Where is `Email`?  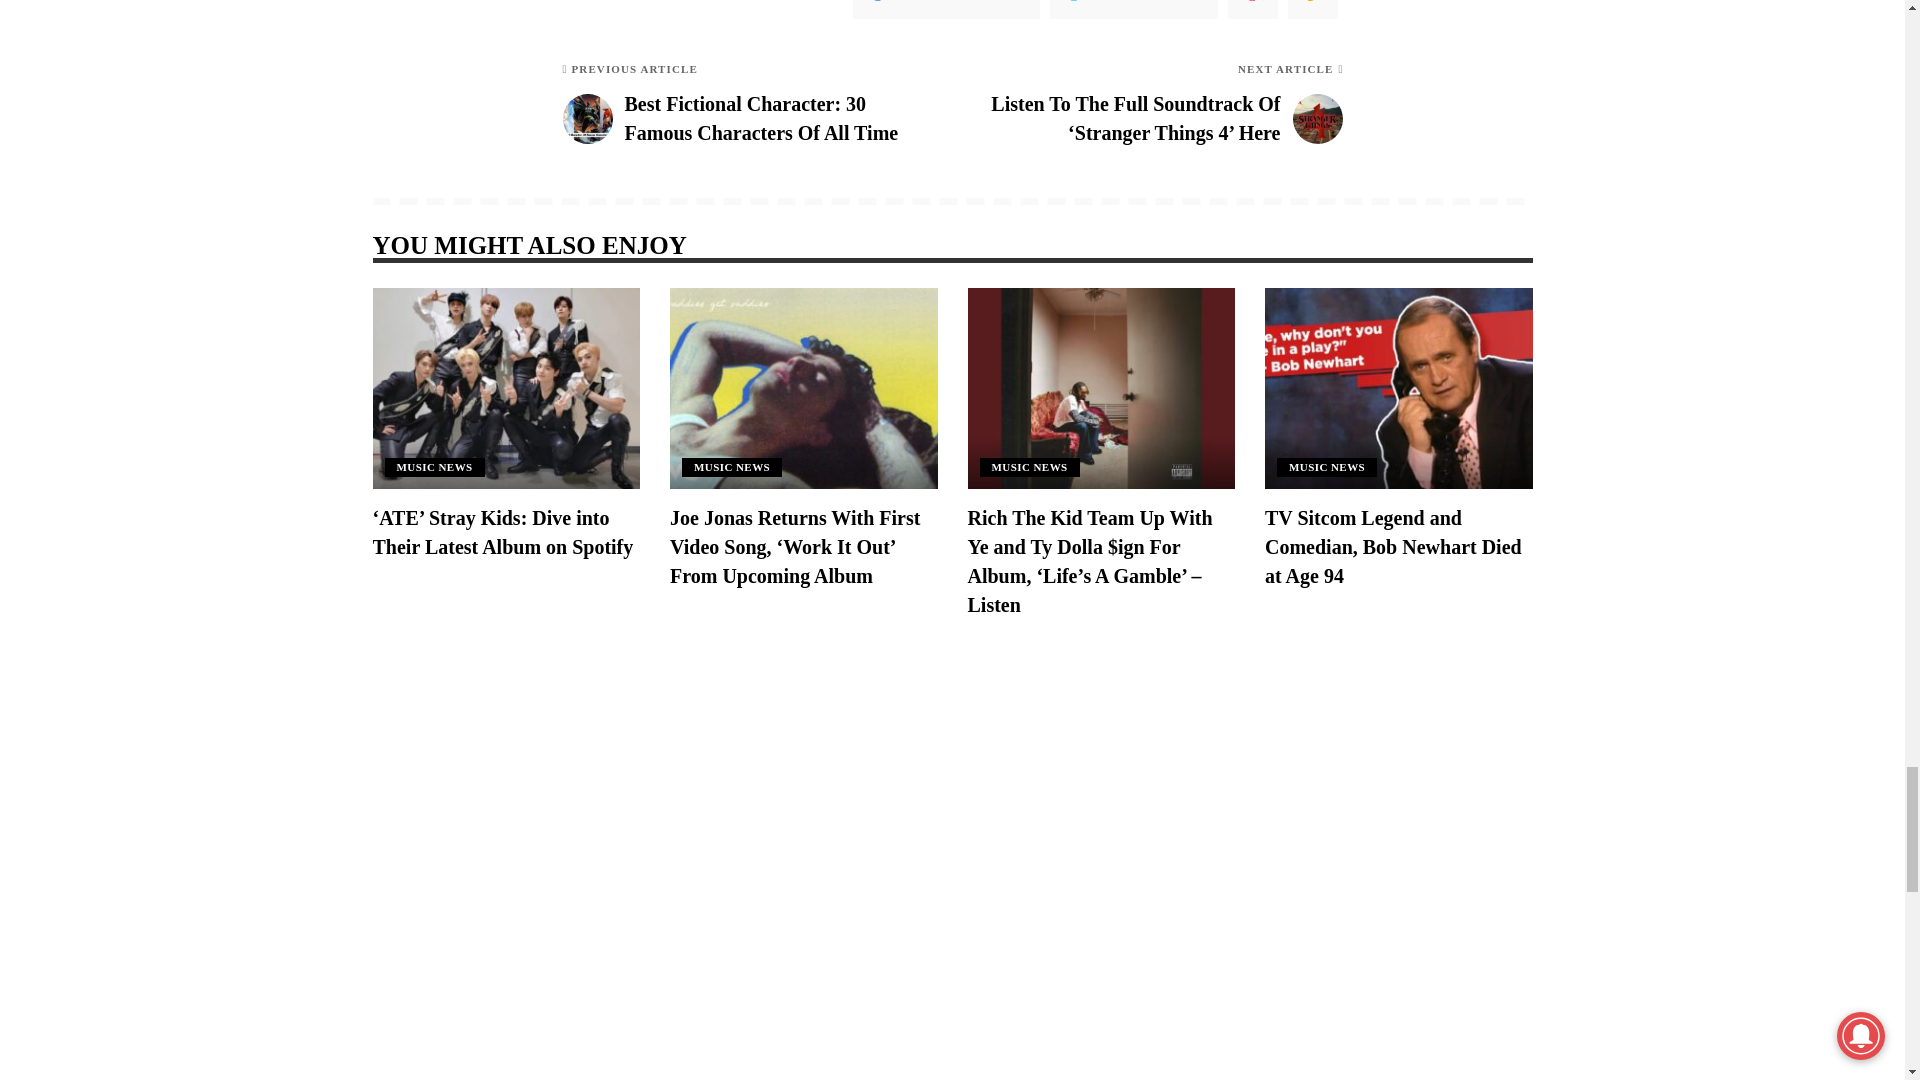
Email is located at coordinates (1313, 10).